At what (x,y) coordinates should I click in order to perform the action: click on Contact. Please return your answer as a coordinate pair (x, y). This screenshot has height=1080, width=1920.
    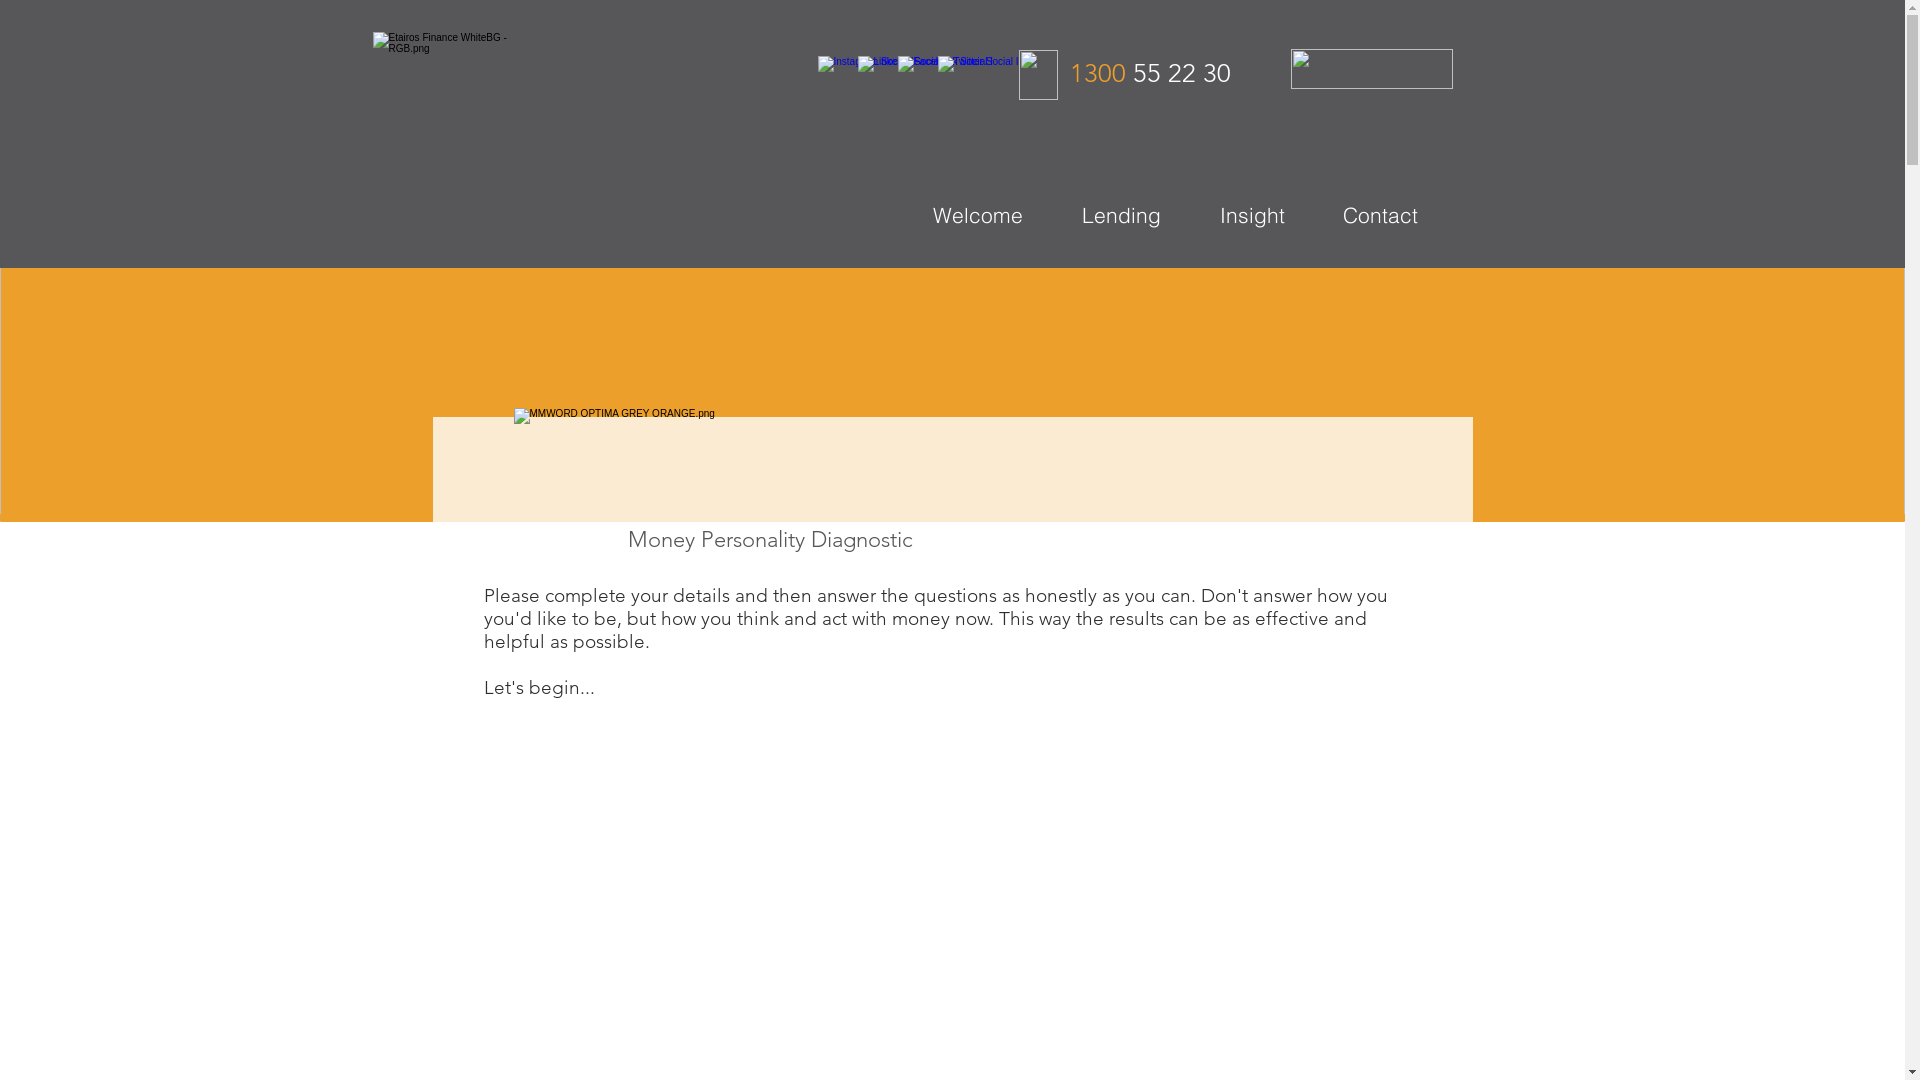
    Looking at the image, I should click on (1394, 214).